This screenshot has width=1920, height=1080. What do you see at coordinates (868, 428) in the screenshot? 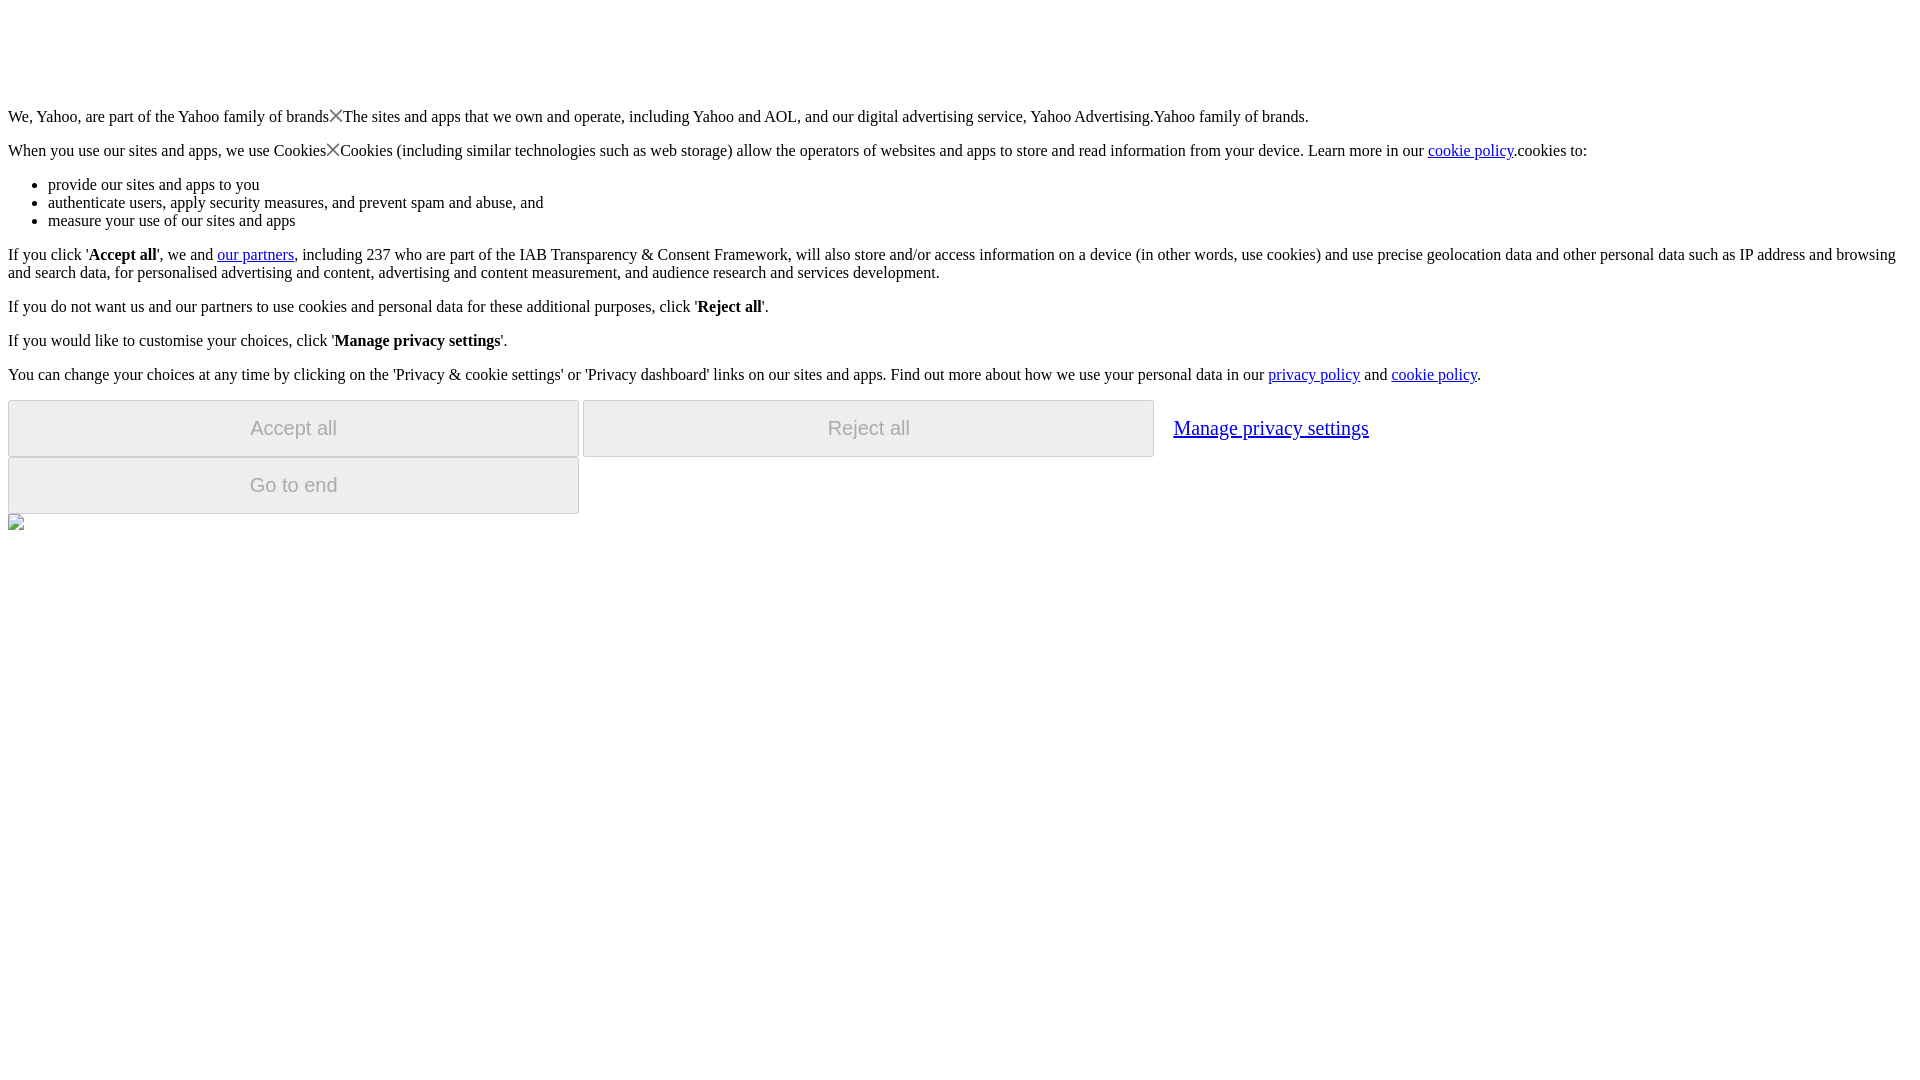
I see `Reject all` at bounding box center [868, 428].